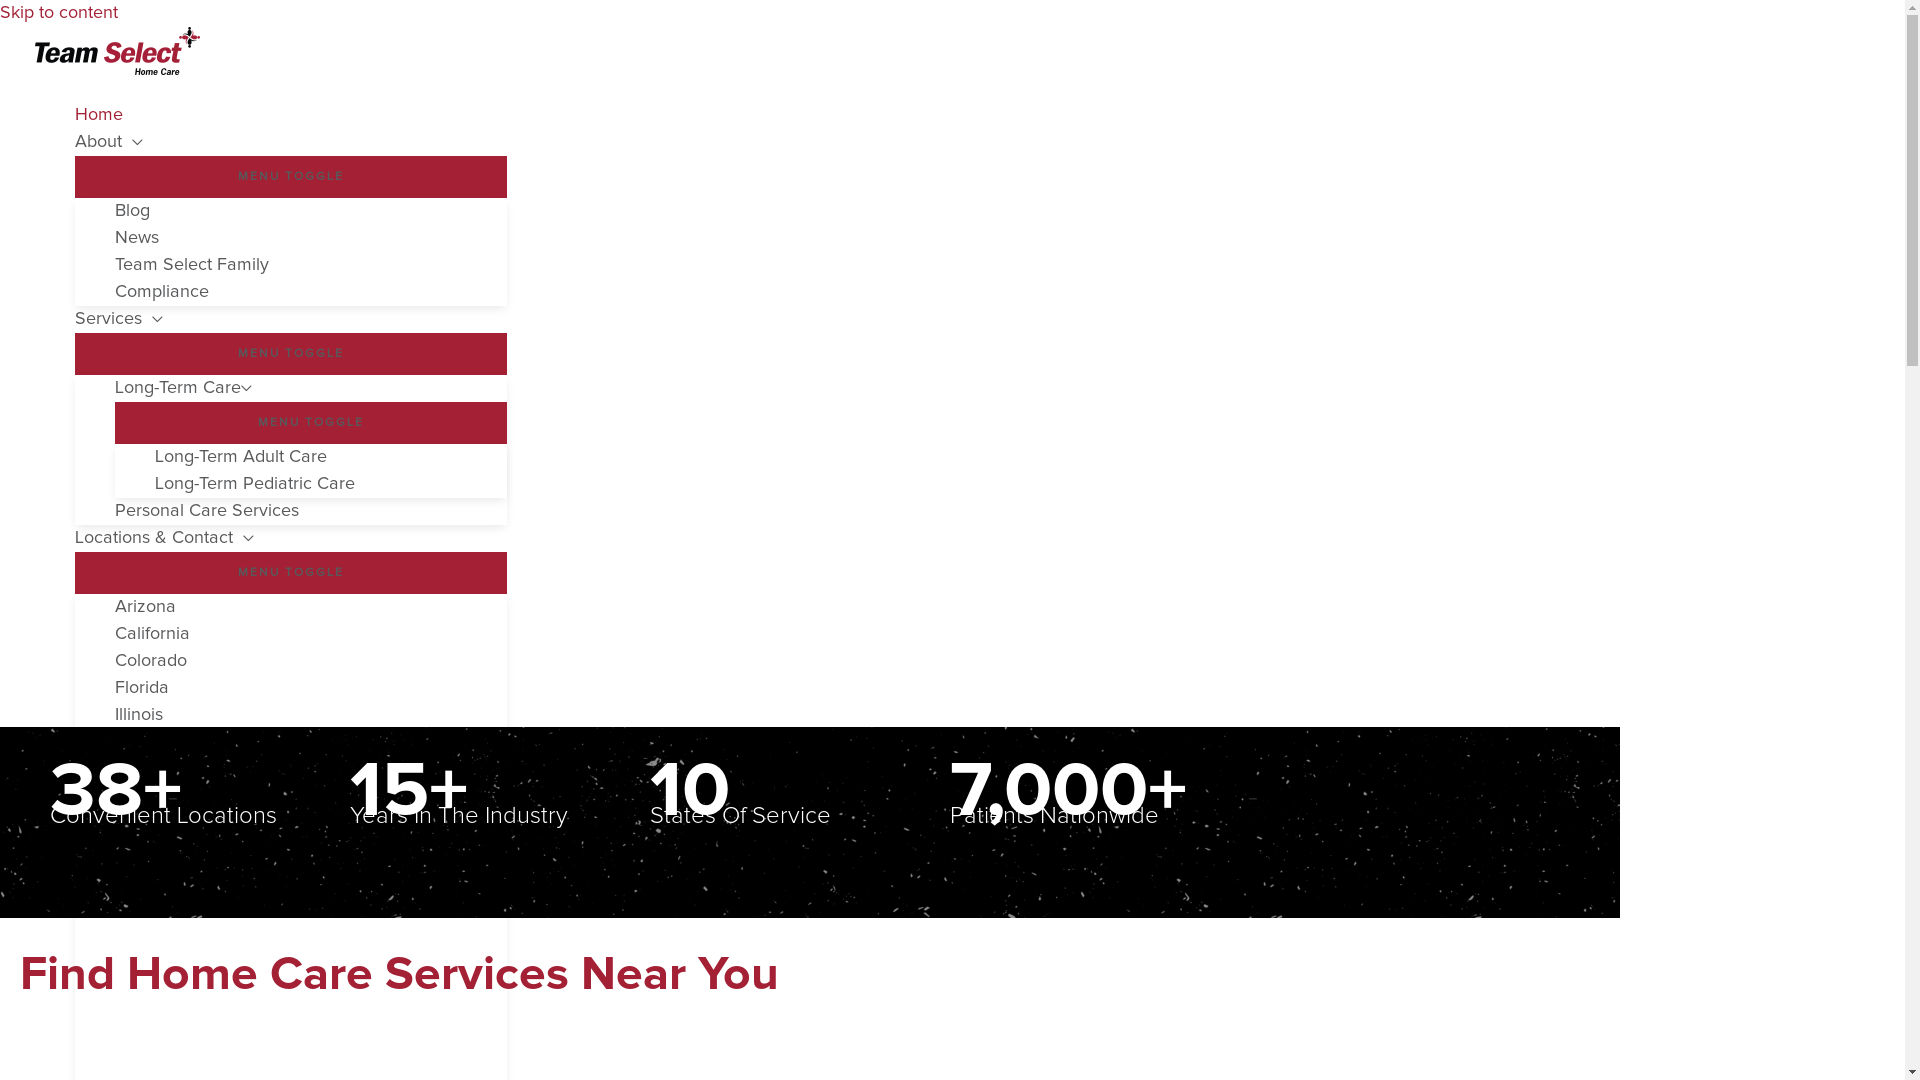  I want to click on Compliance, so click(310, 292).